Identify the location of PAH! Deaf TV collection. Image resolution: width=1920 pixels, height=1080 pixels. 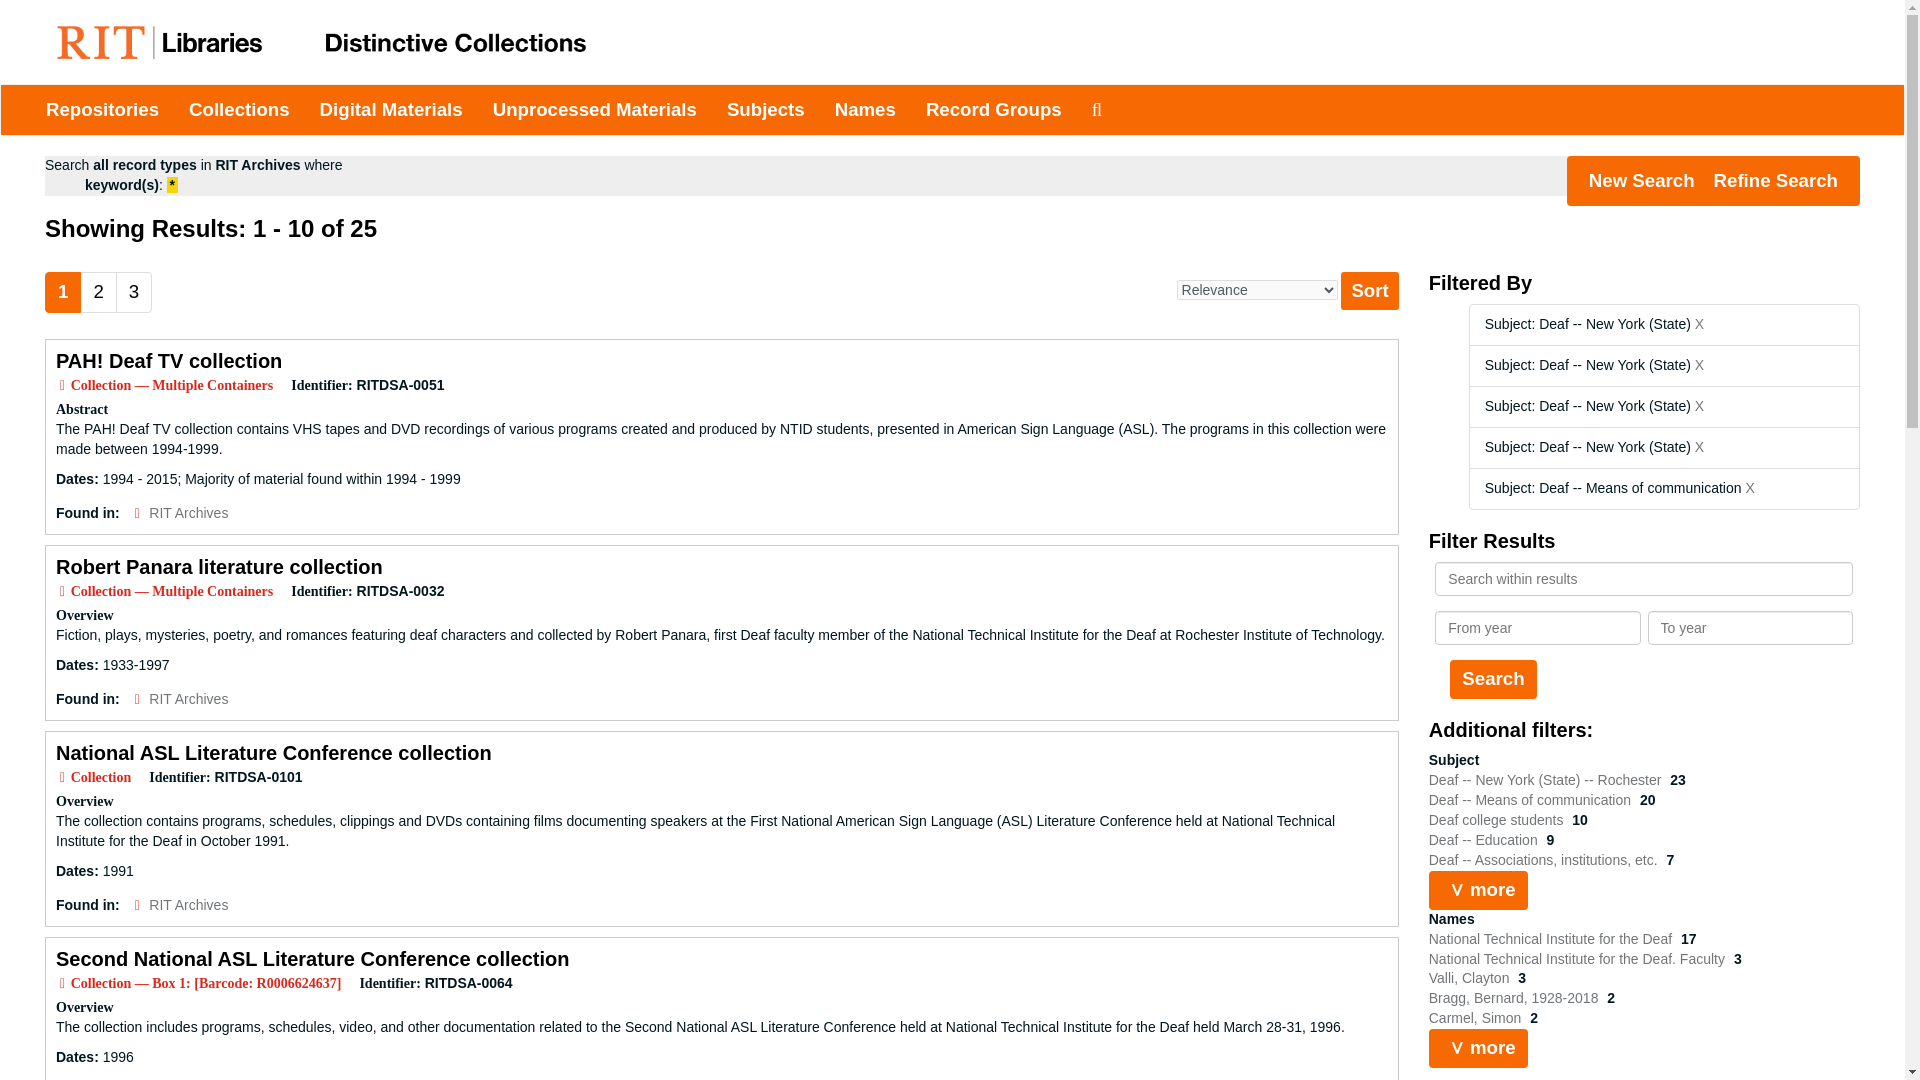
(168, 360).